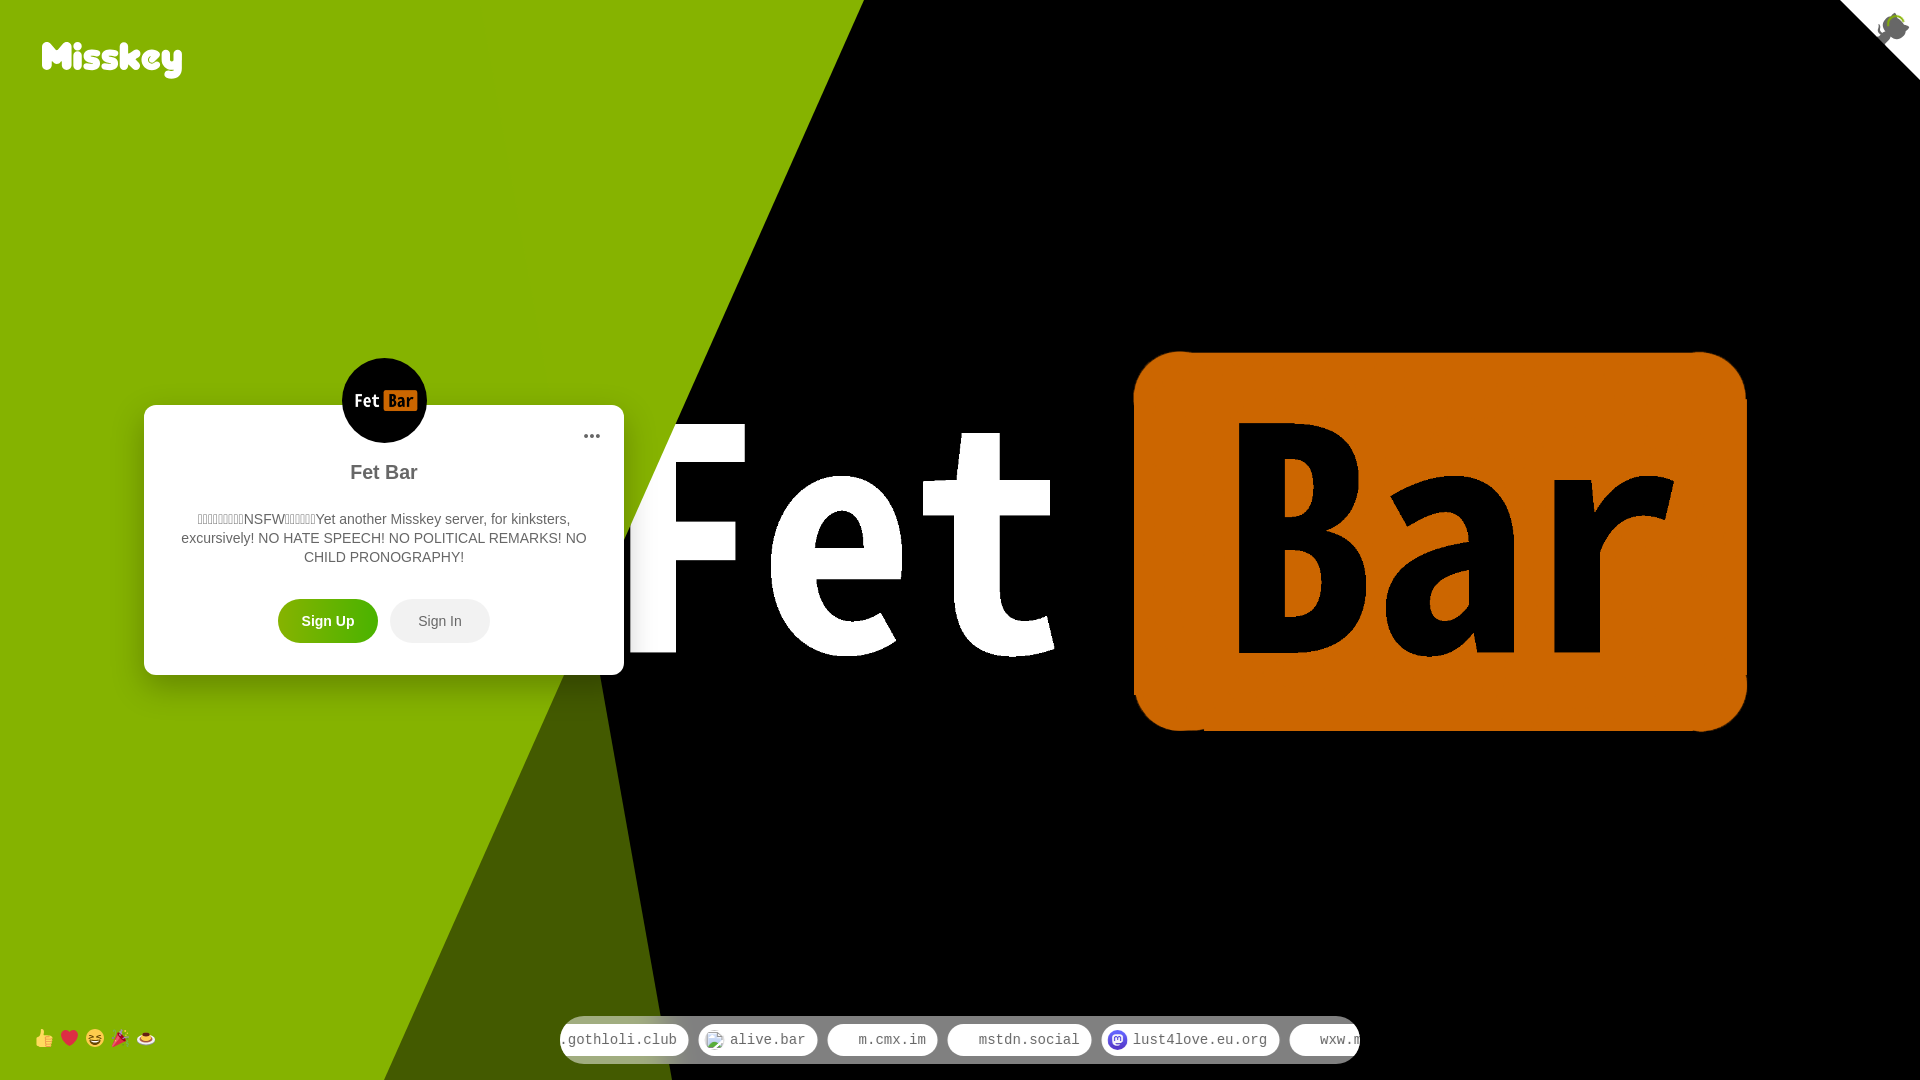 The width and height of the screenshot is (1920, 1080). Describe the element at coordinates (328, 621) in the screenshot. I see `Sign Up` at that location.